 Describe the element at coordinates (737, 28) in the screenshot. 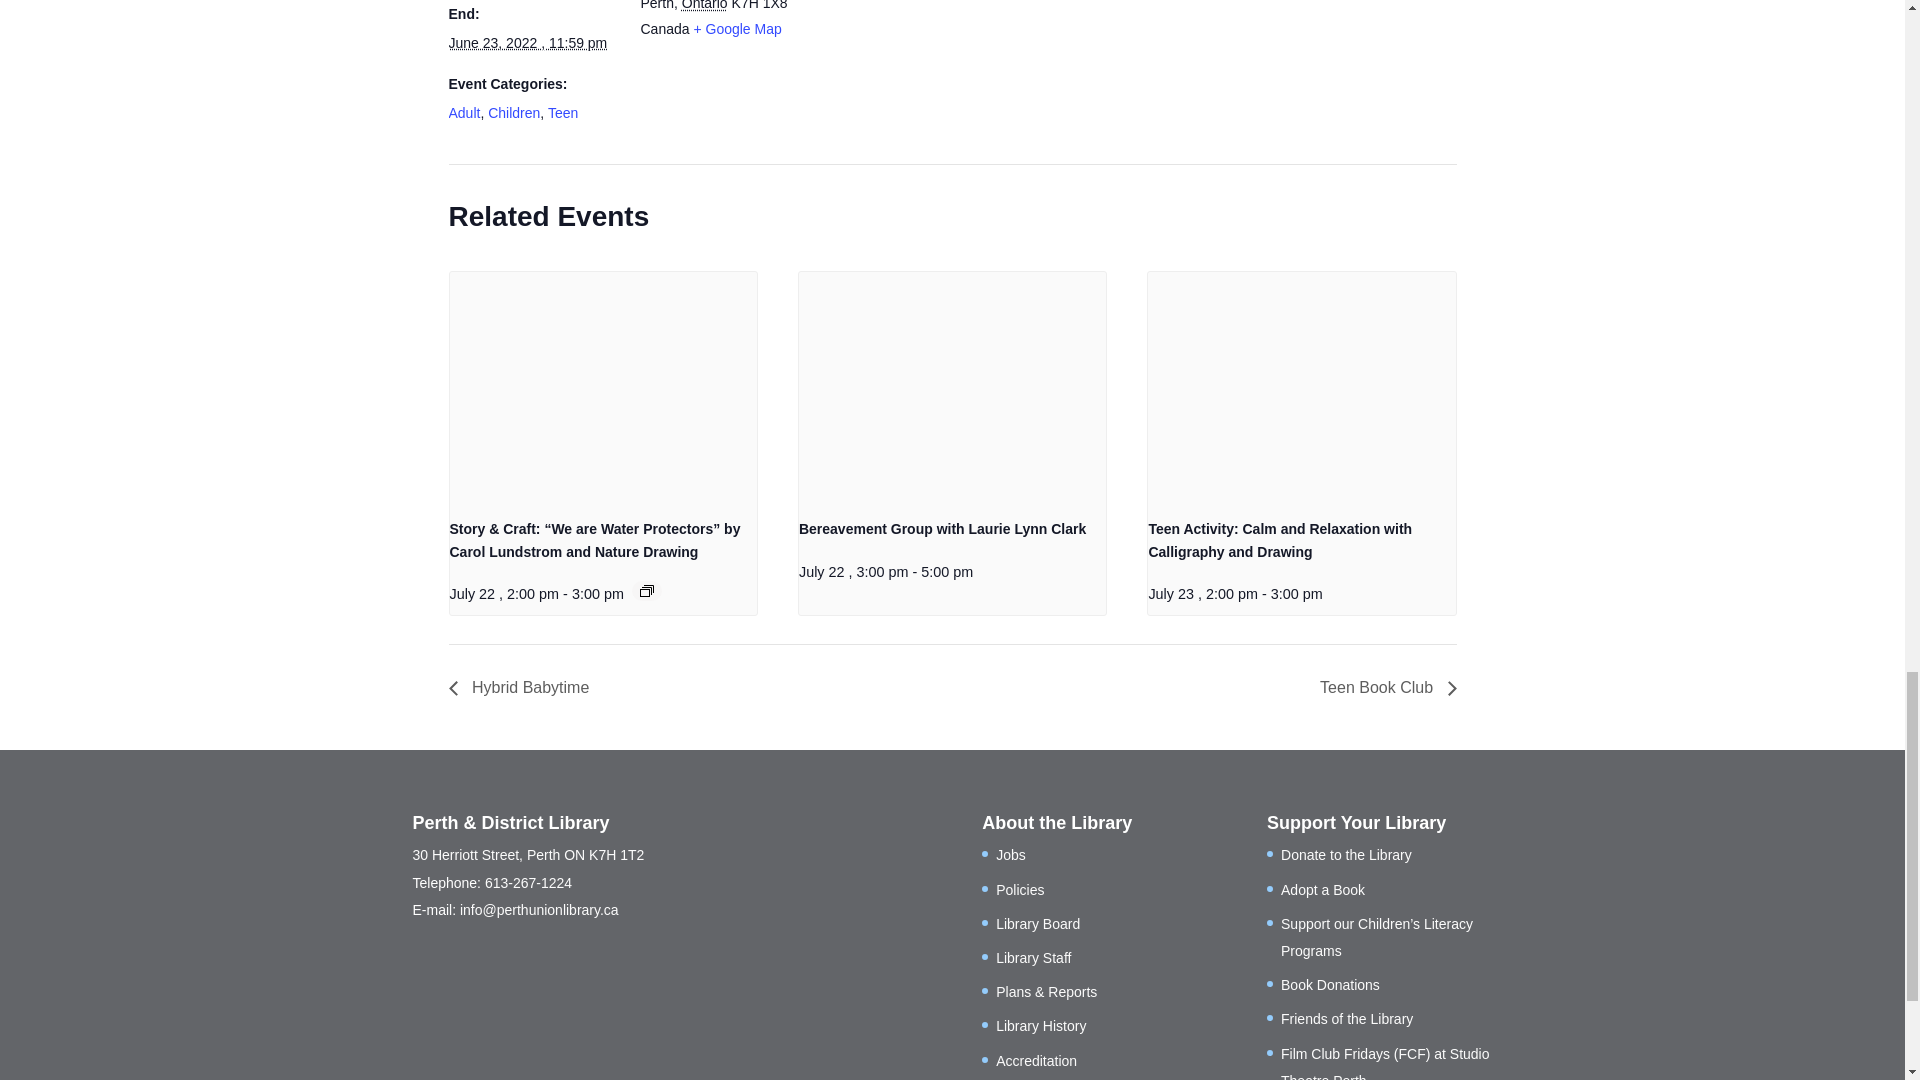

I see `Click to view a Google Map` at that location.